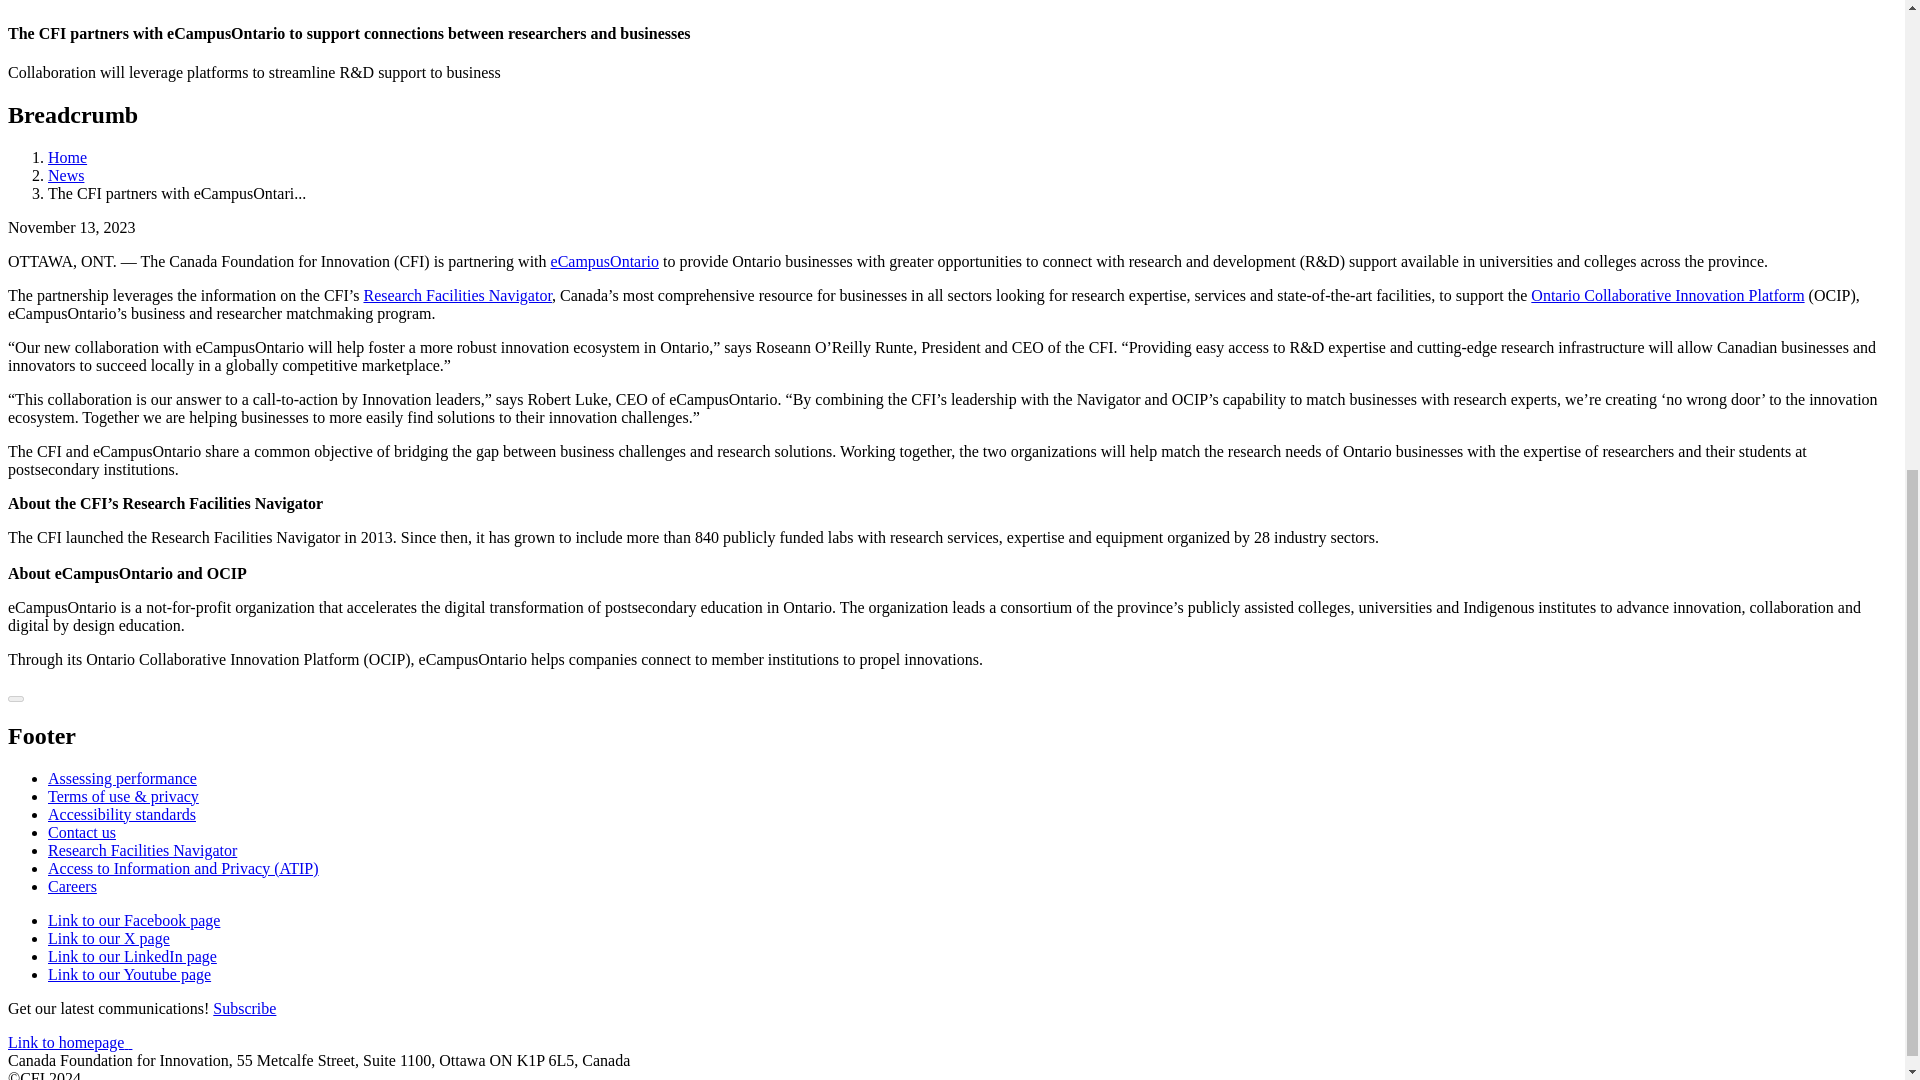  Describe the element at coordinates (604, 261) in the screenshot. I see `eCampusOntario` at that location.